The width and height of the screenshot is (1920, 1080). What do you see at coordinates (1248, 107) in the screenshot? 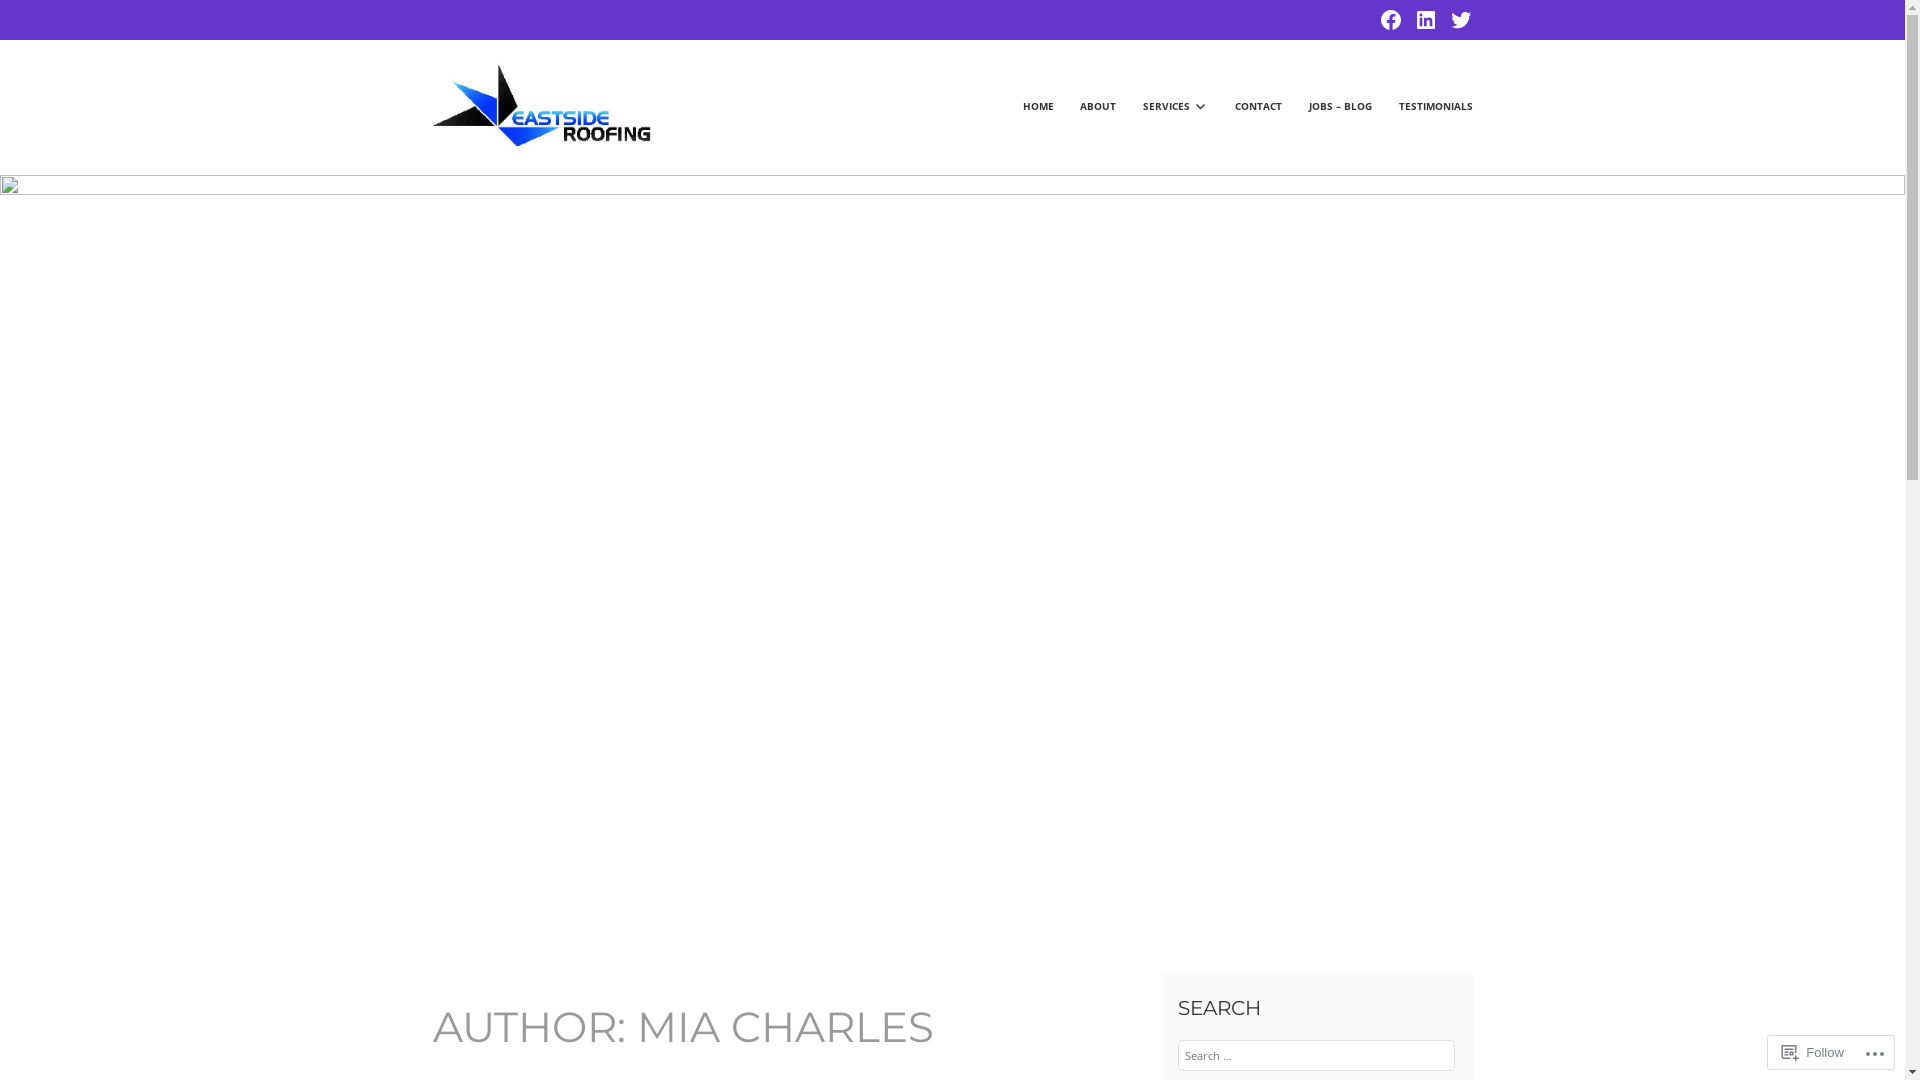
I see `CONTACT` at bounding box center [1248, 107].